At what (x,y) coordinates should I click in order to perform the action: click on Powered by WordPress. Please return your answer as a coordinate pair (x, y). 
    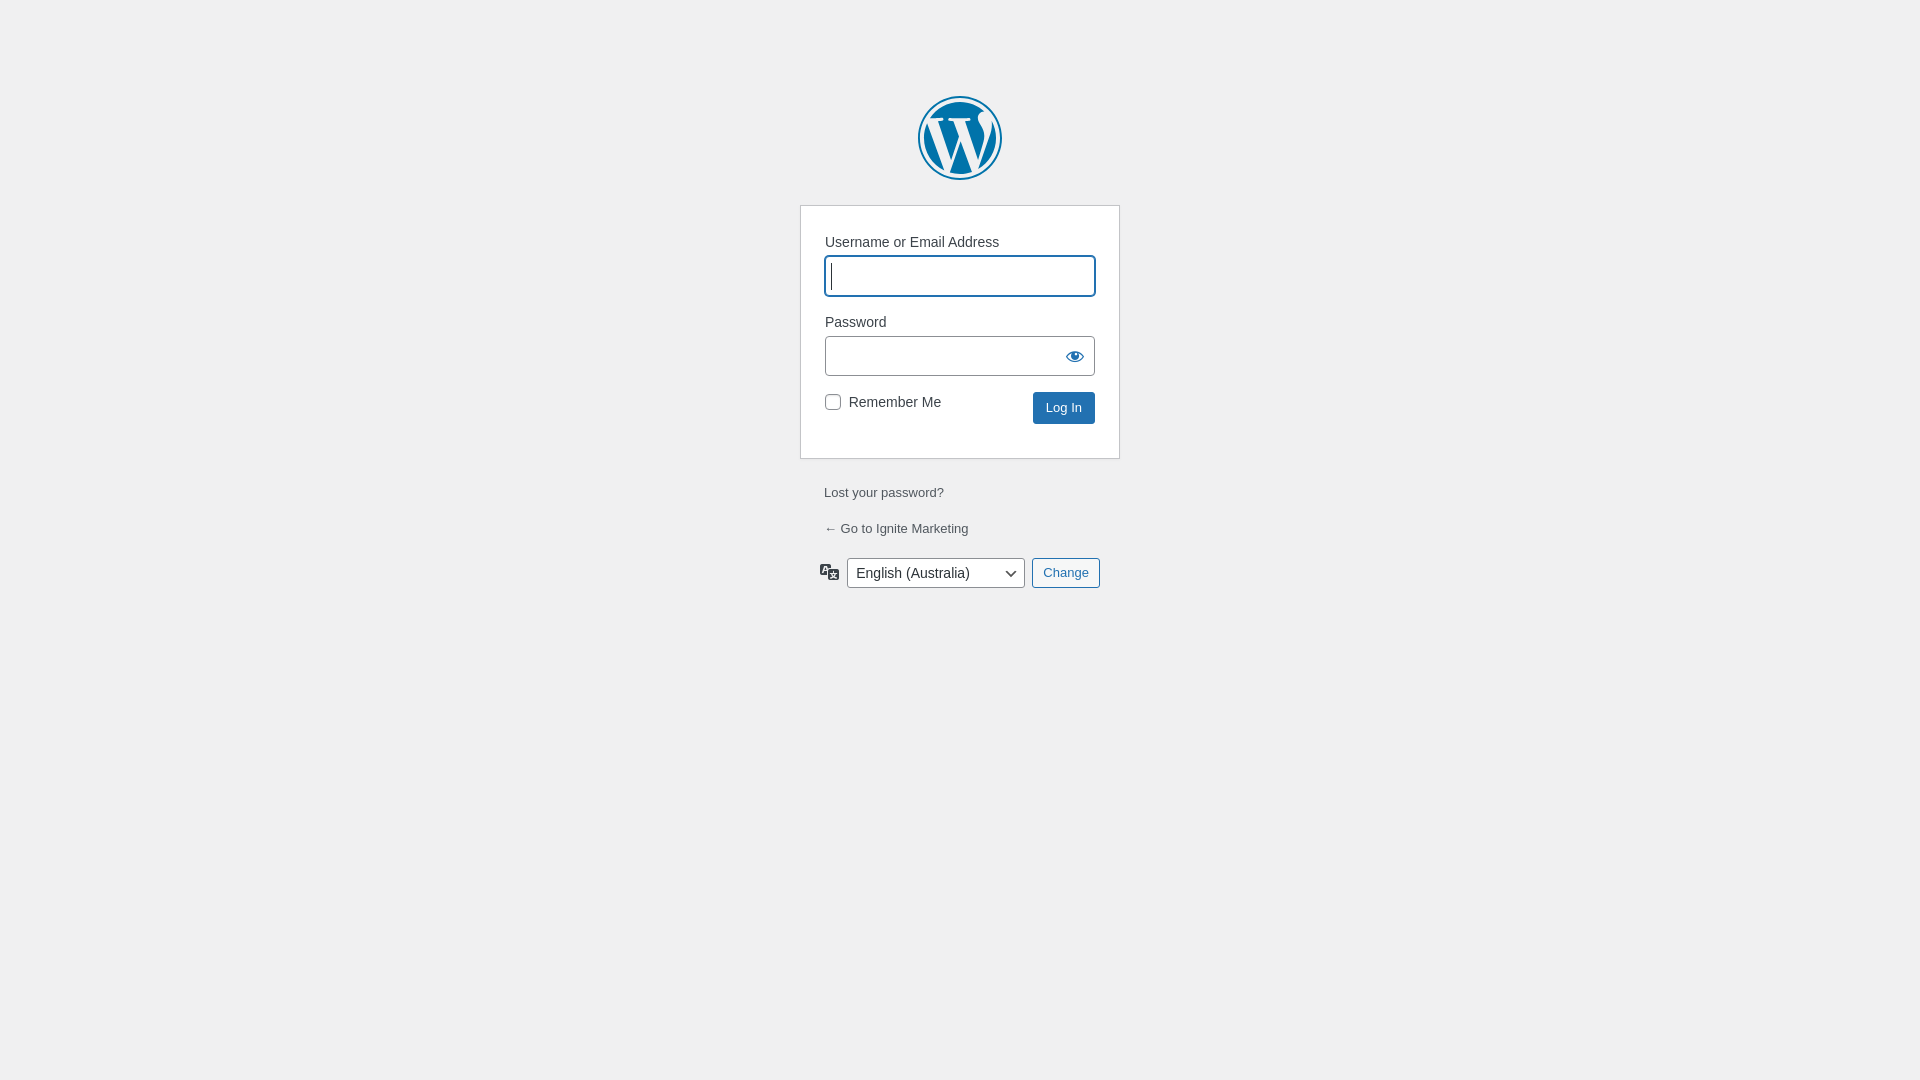
    Looking at the image, I should click on (960, 138).